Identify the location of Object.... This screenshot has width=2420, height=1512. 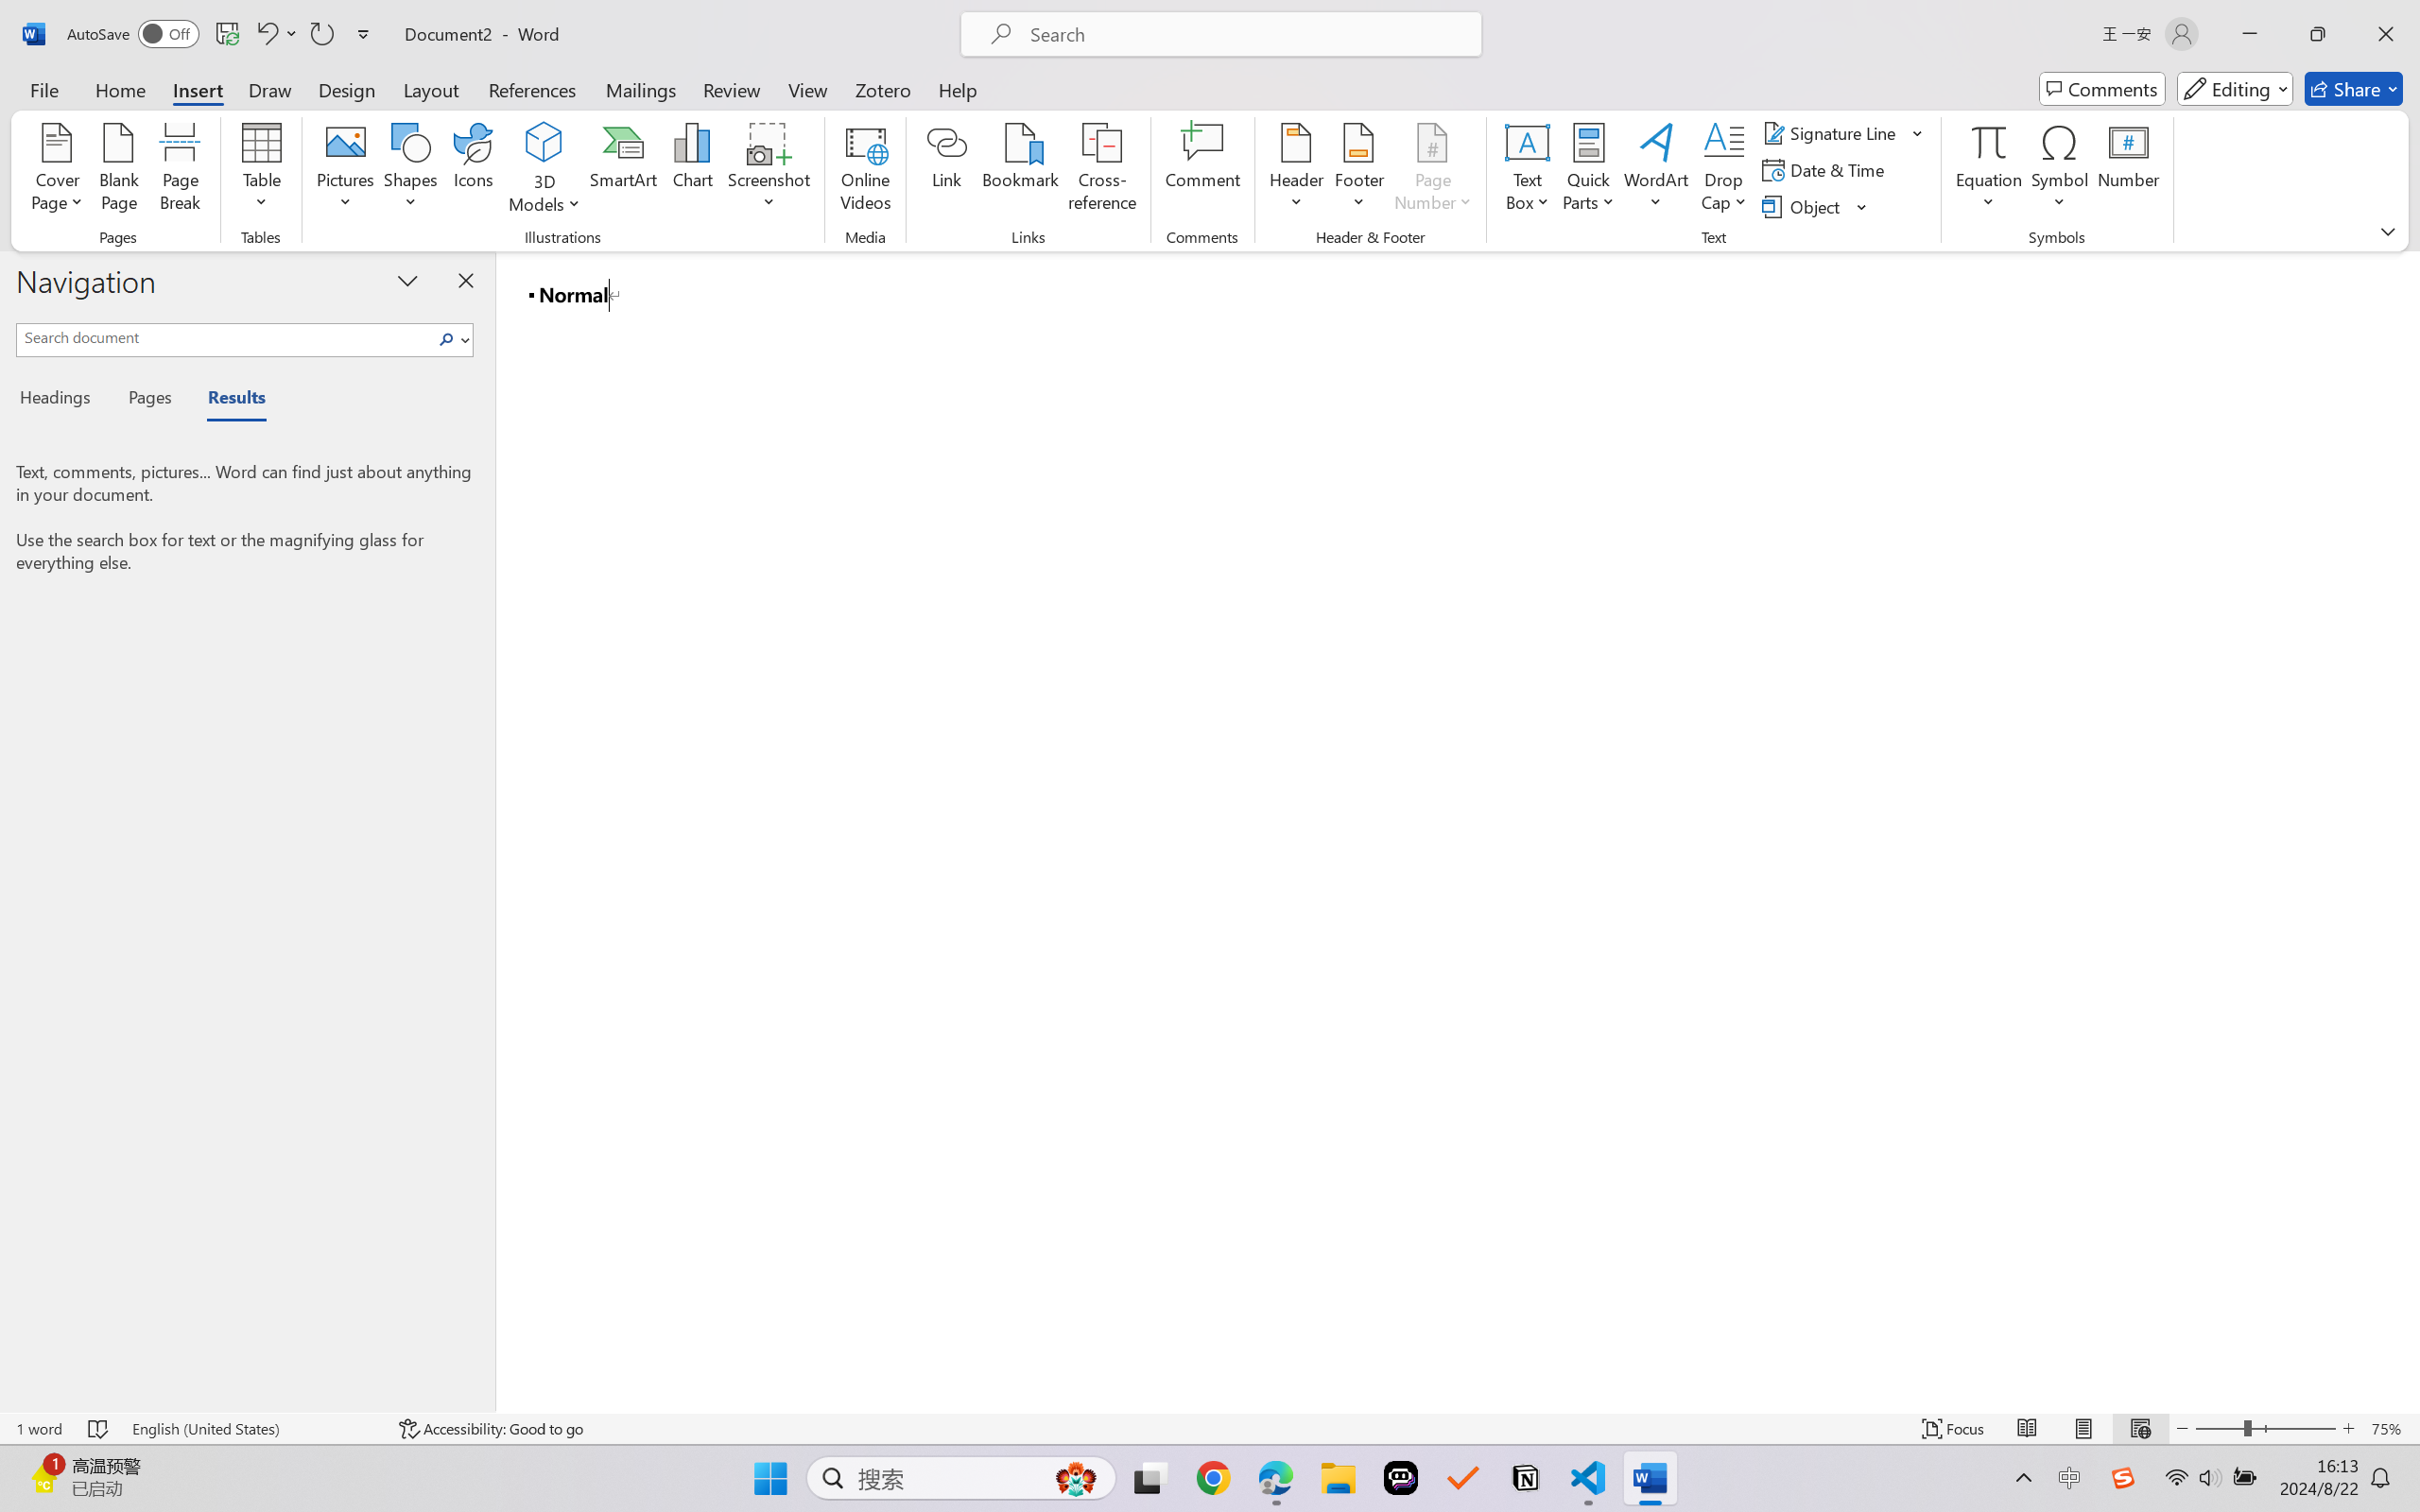
(1816, 206).